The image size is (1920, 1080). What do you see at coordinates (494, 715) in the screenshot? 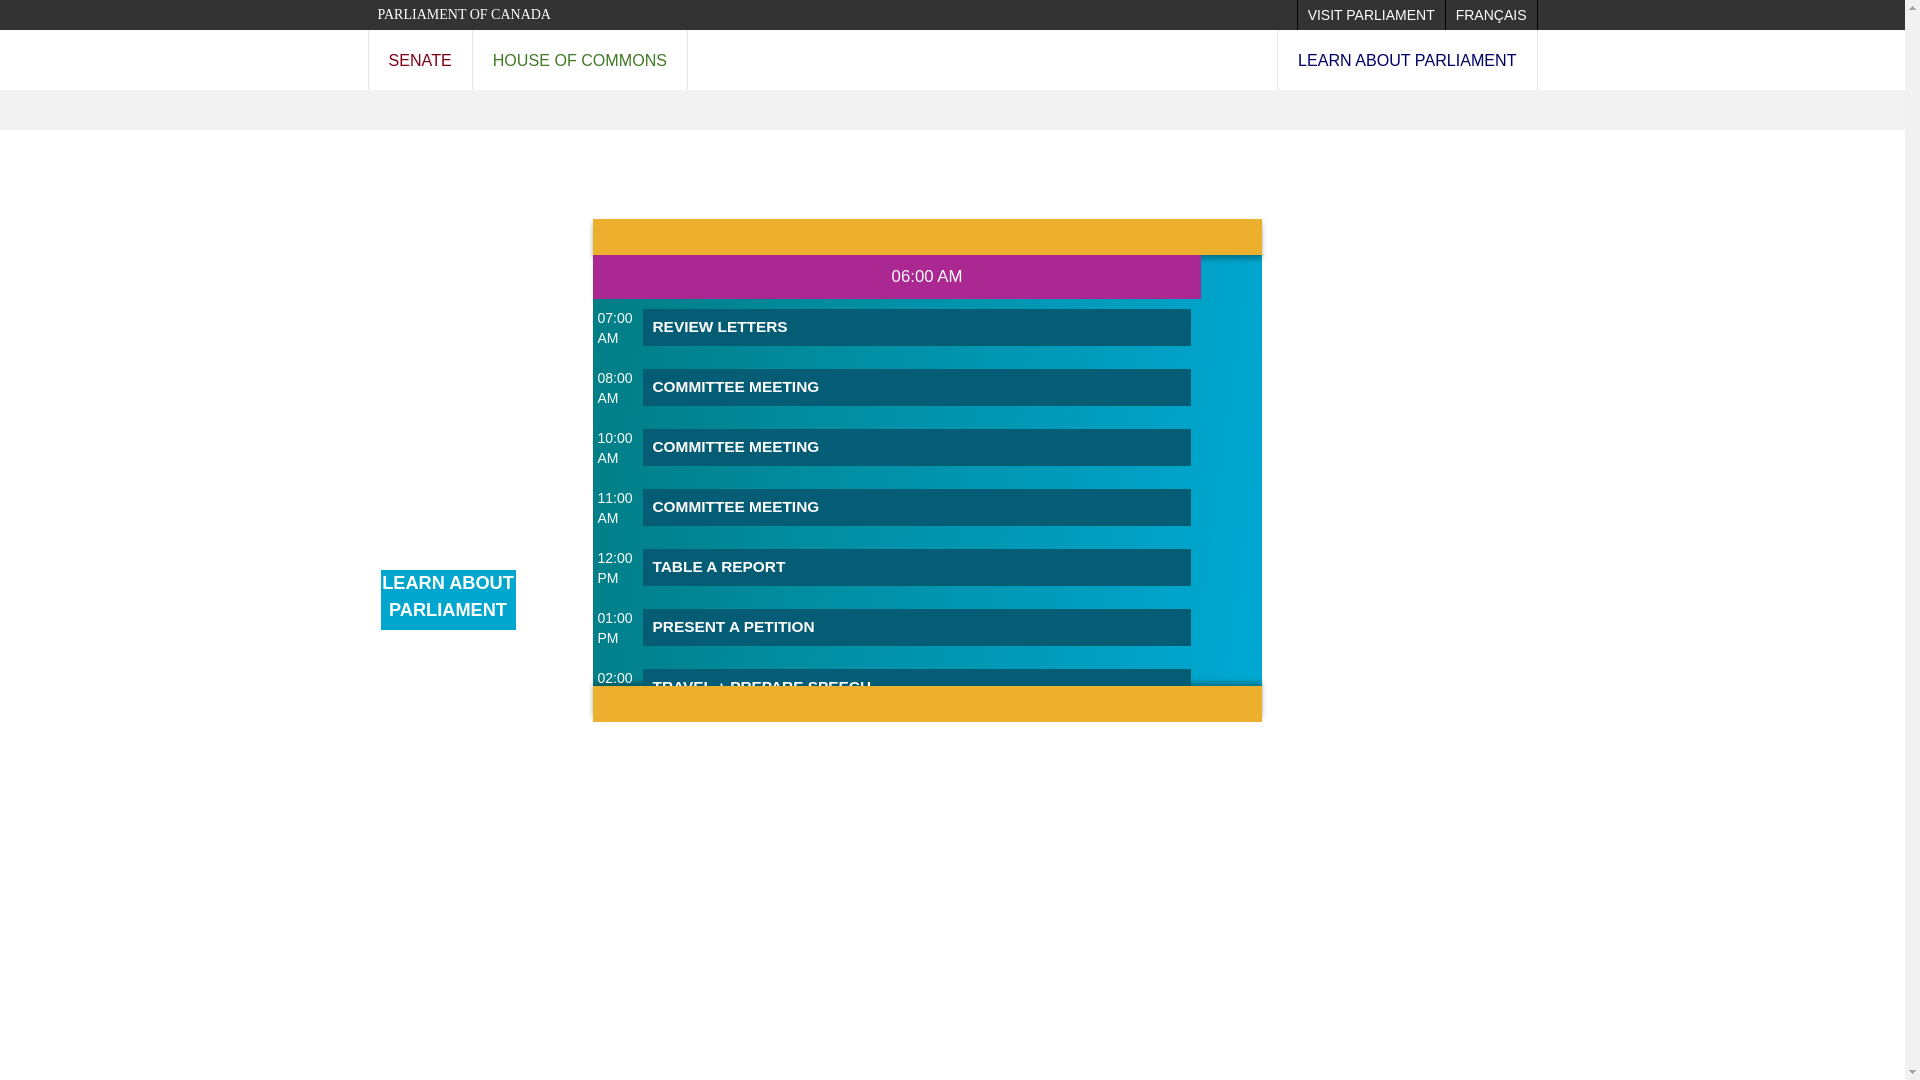
I see `Setting the Agenda` at bounding box center [494, 715].